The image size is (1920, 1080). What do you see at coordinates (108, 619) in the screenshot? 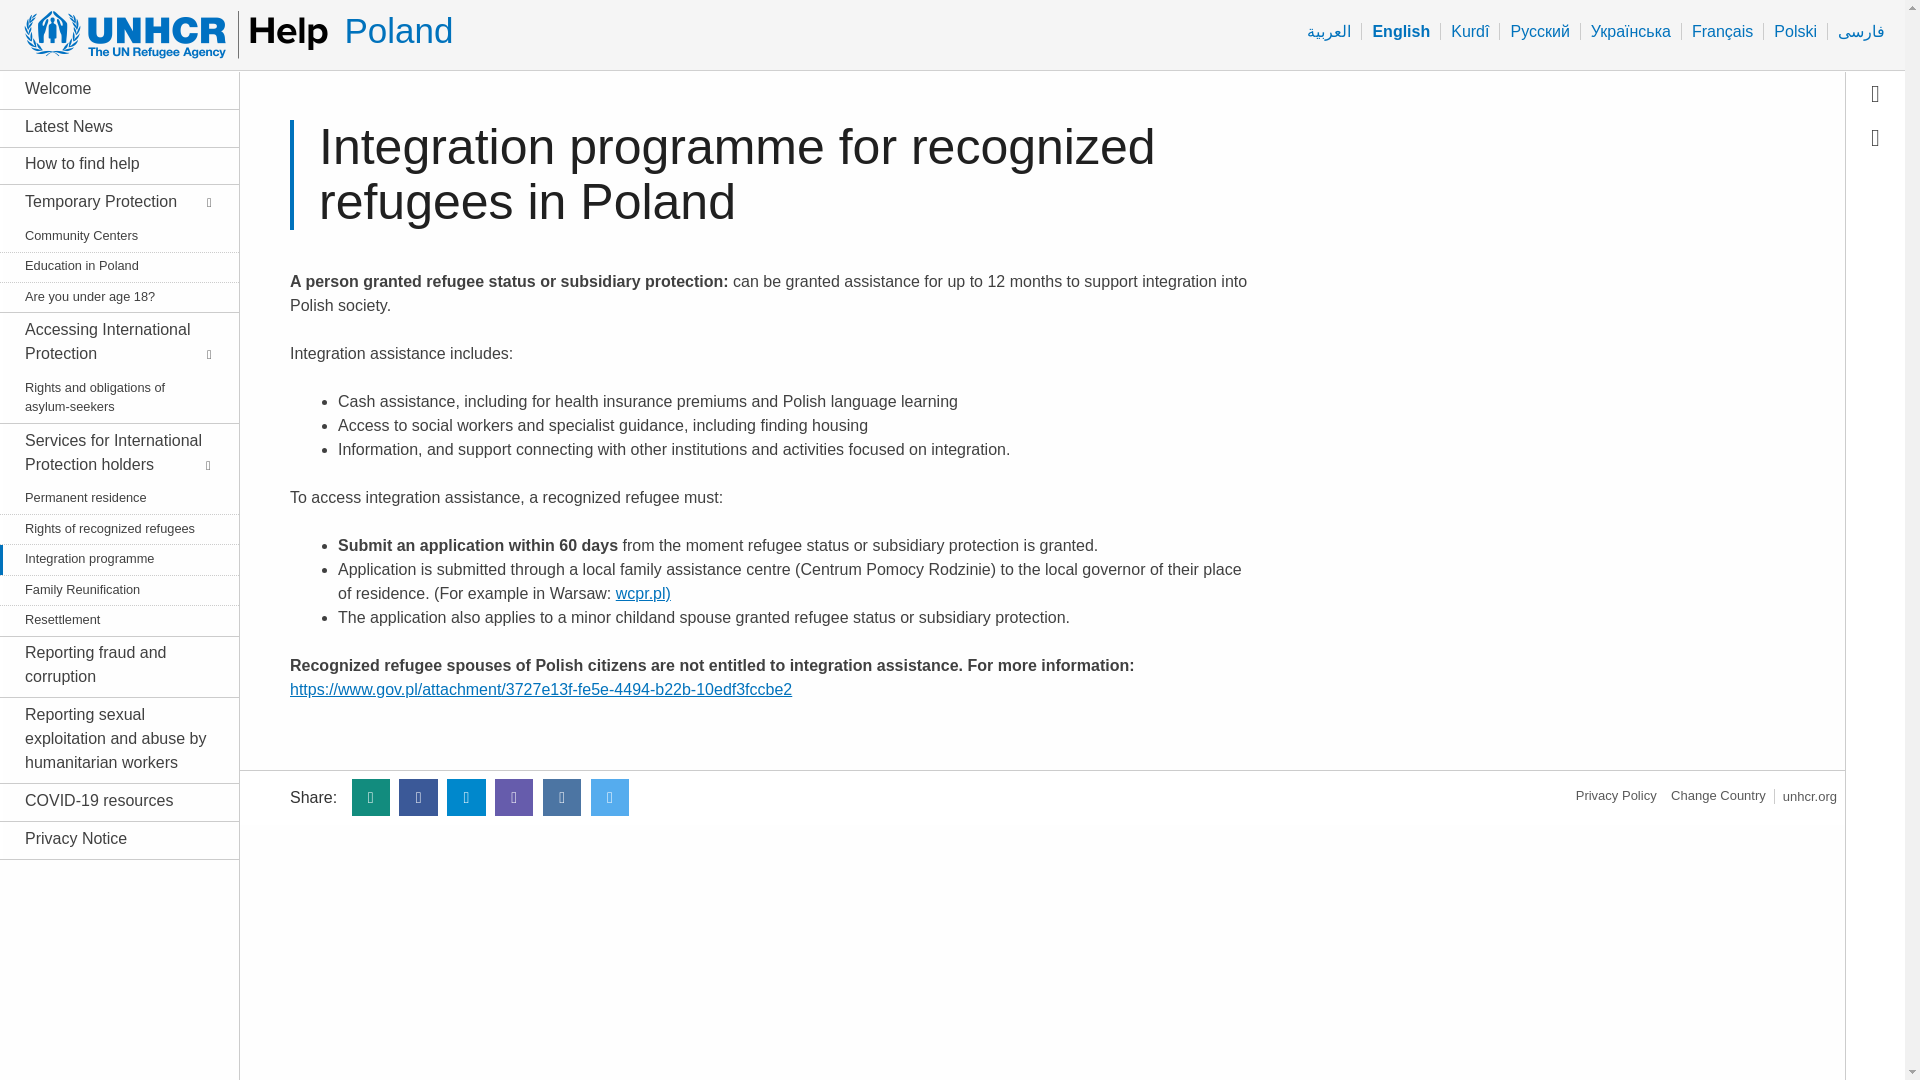
I see `Resettlement` at bounding box center [108, 619].